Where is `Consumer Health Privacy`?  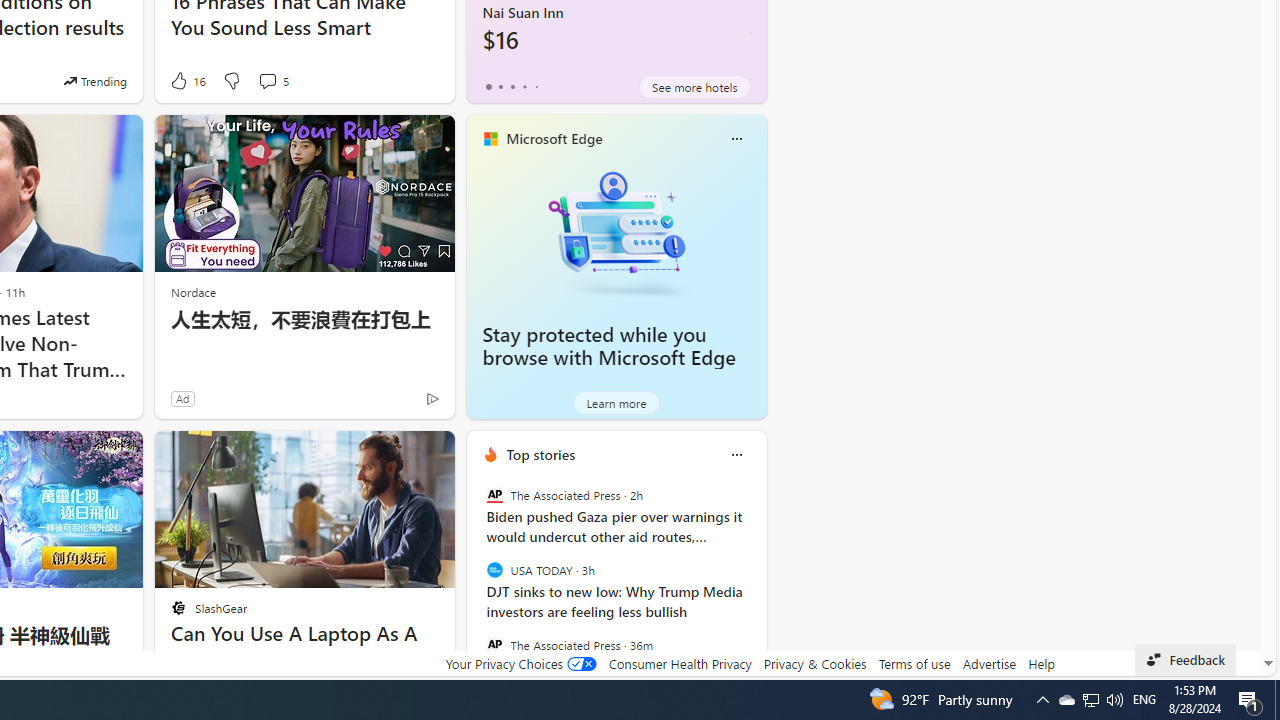
Consumer Health Privacy is located at coordinates (680, 663).